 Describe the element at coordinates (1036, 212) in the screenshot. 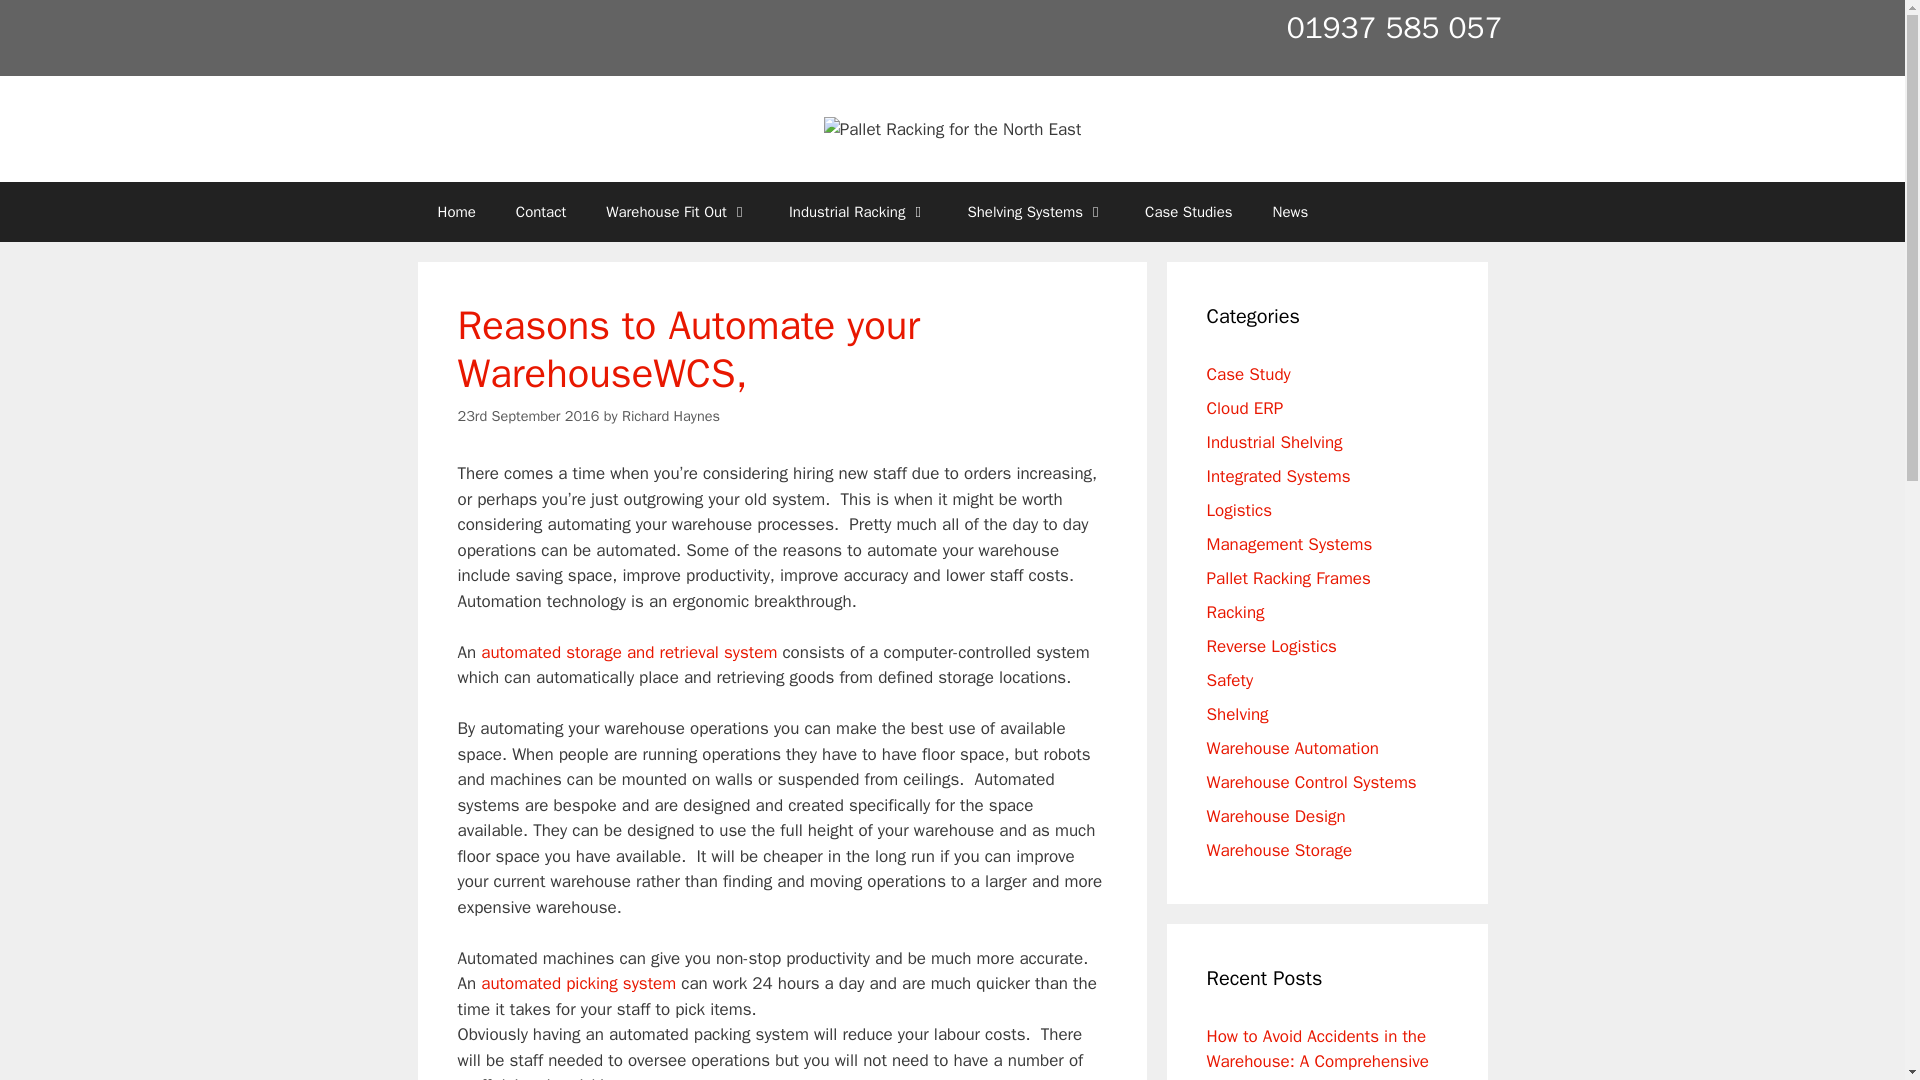

I see `Shelving Systems` at that location.